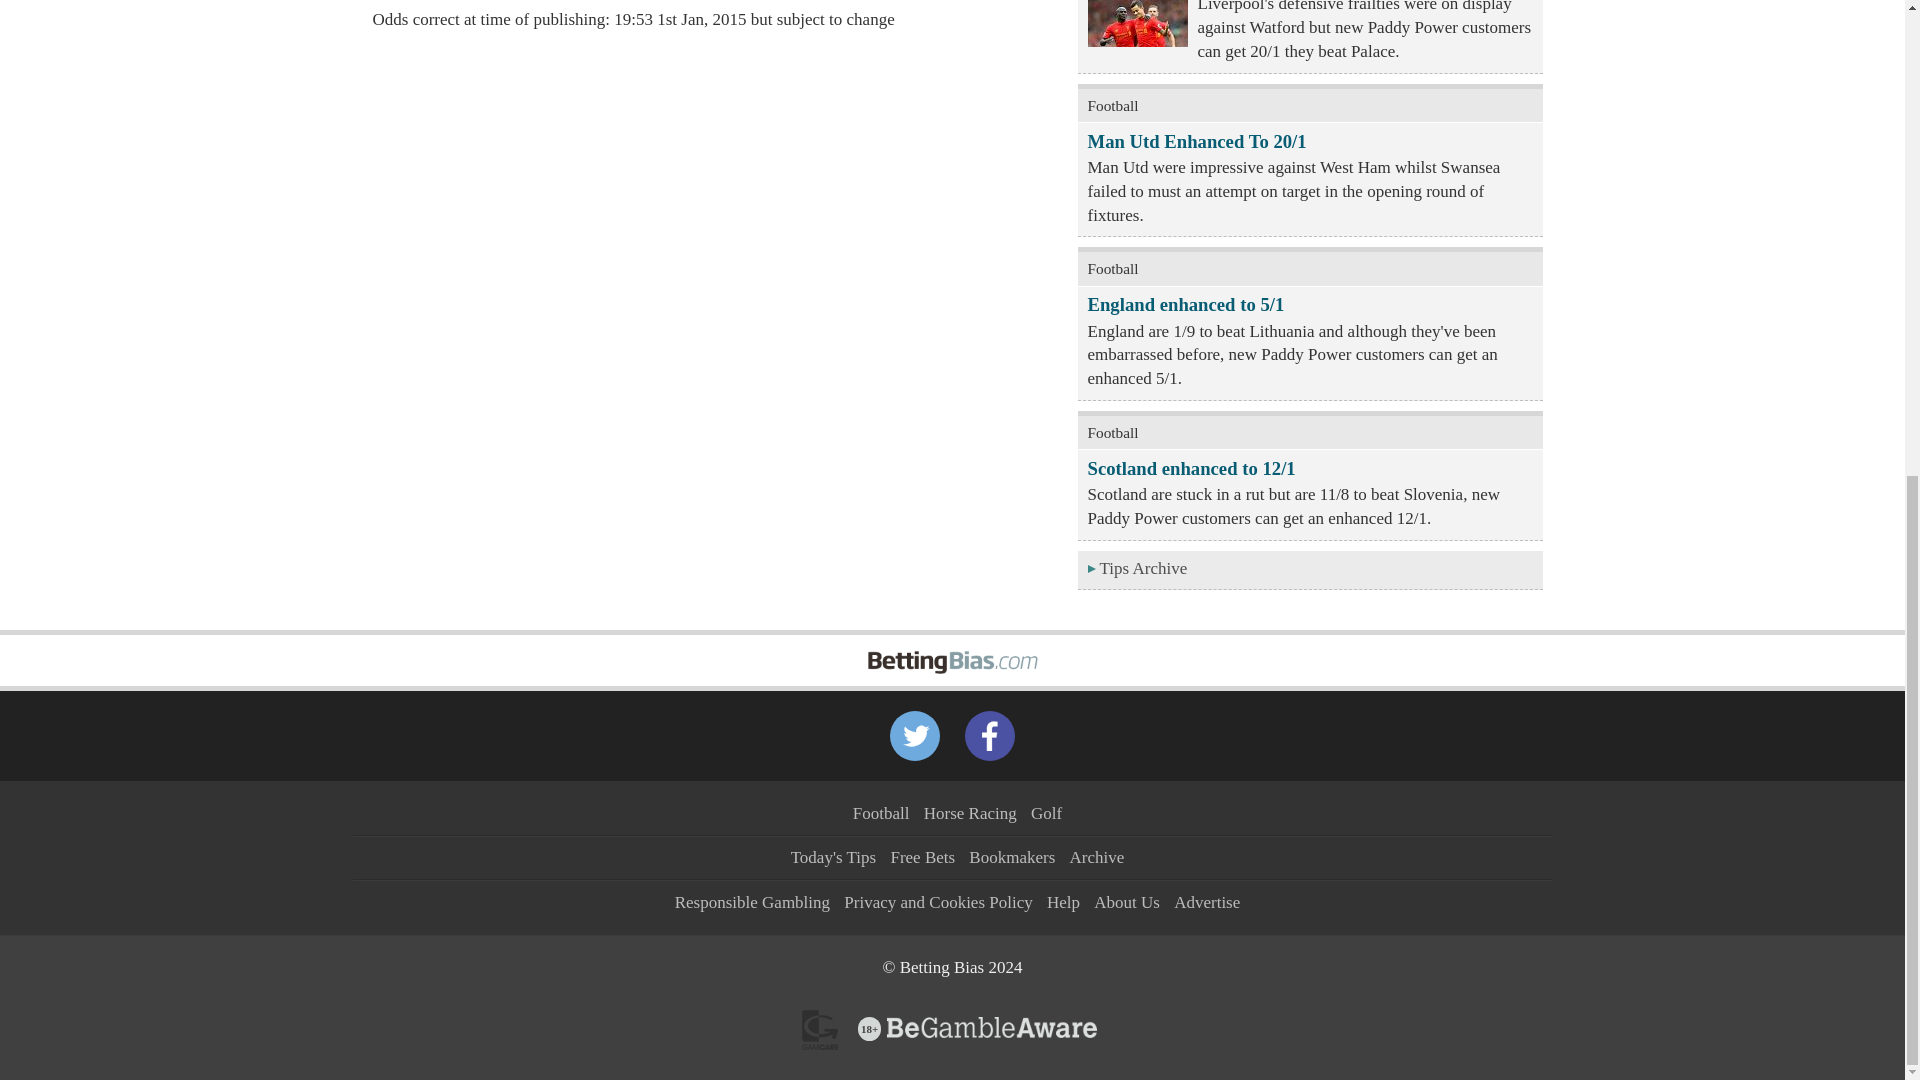 The width and height of the screenshot is (1920, 1080). What do you see at coordinates (990, 736) in the screenshot?
I see `Facebook` at bounding box center [990, 736].